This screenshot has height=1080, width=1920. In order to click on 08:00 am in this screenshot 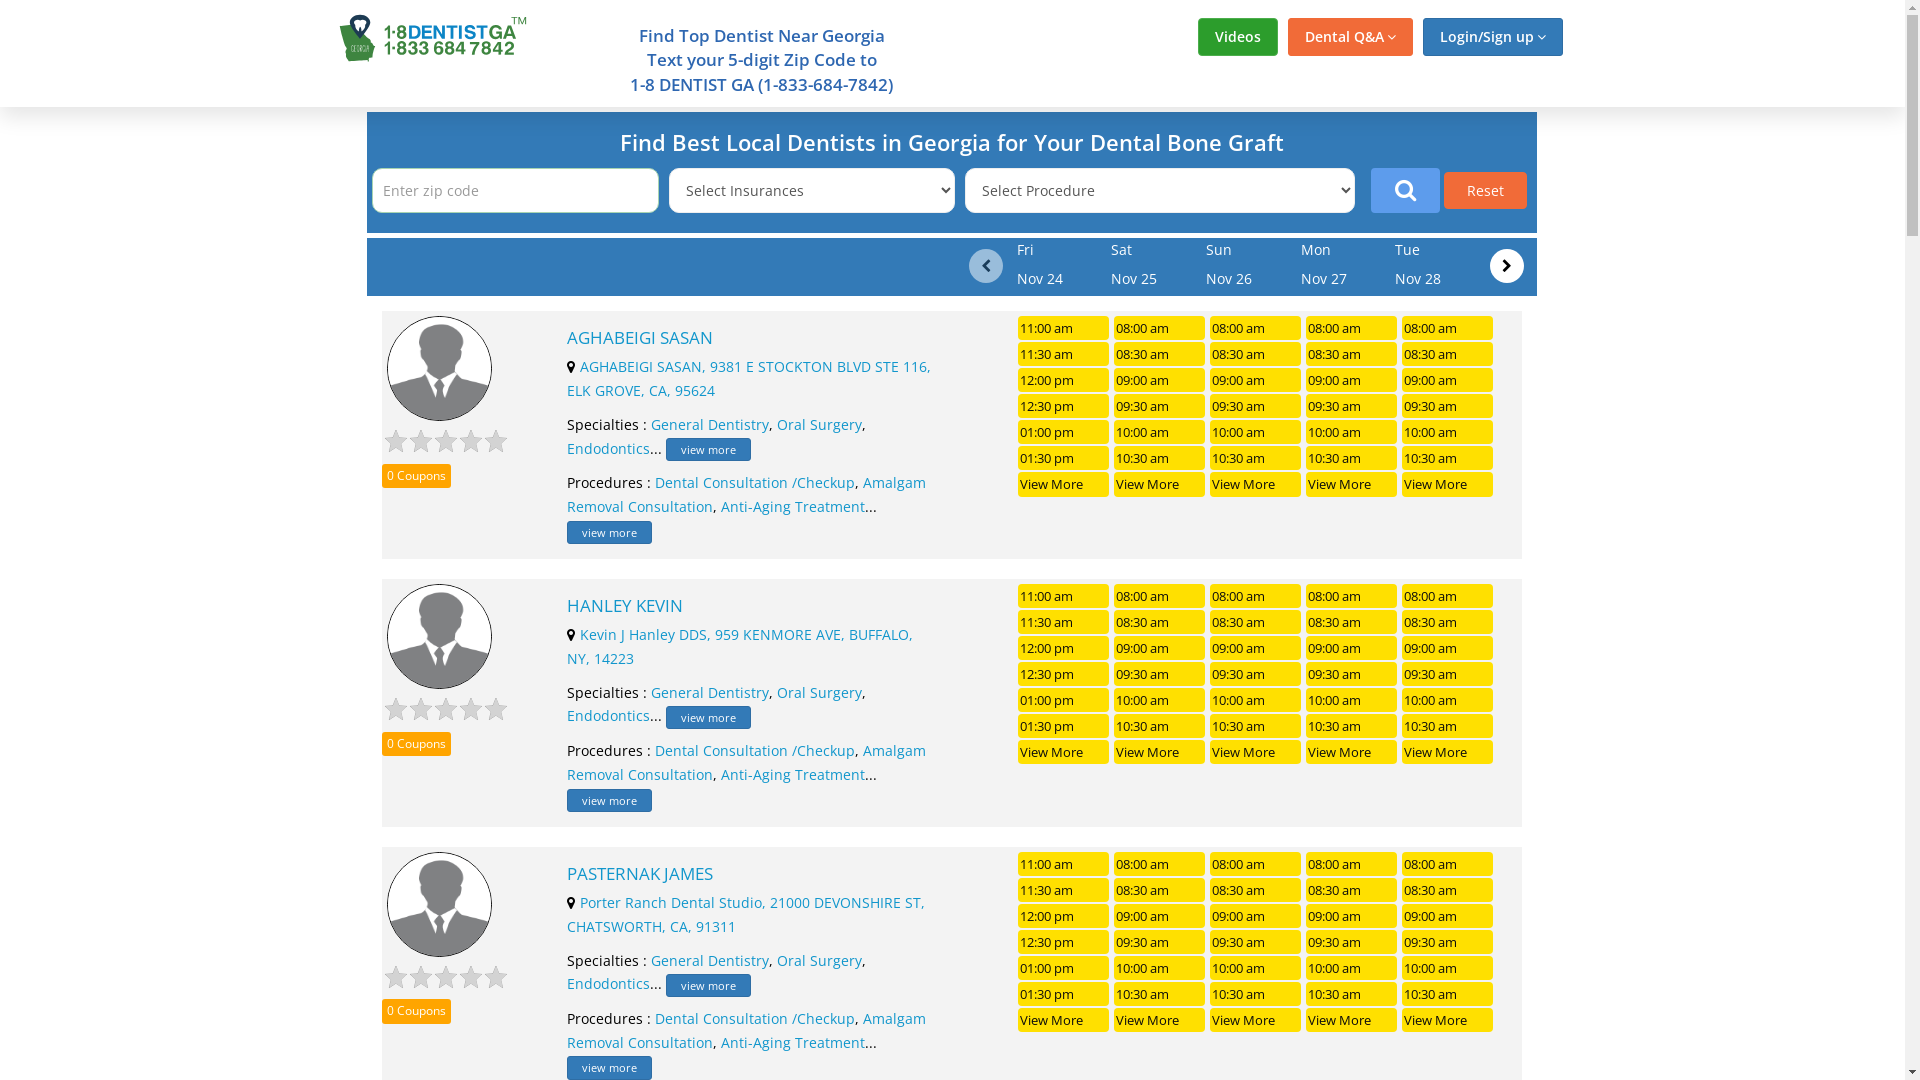, I will do `click(1352, 864)`.